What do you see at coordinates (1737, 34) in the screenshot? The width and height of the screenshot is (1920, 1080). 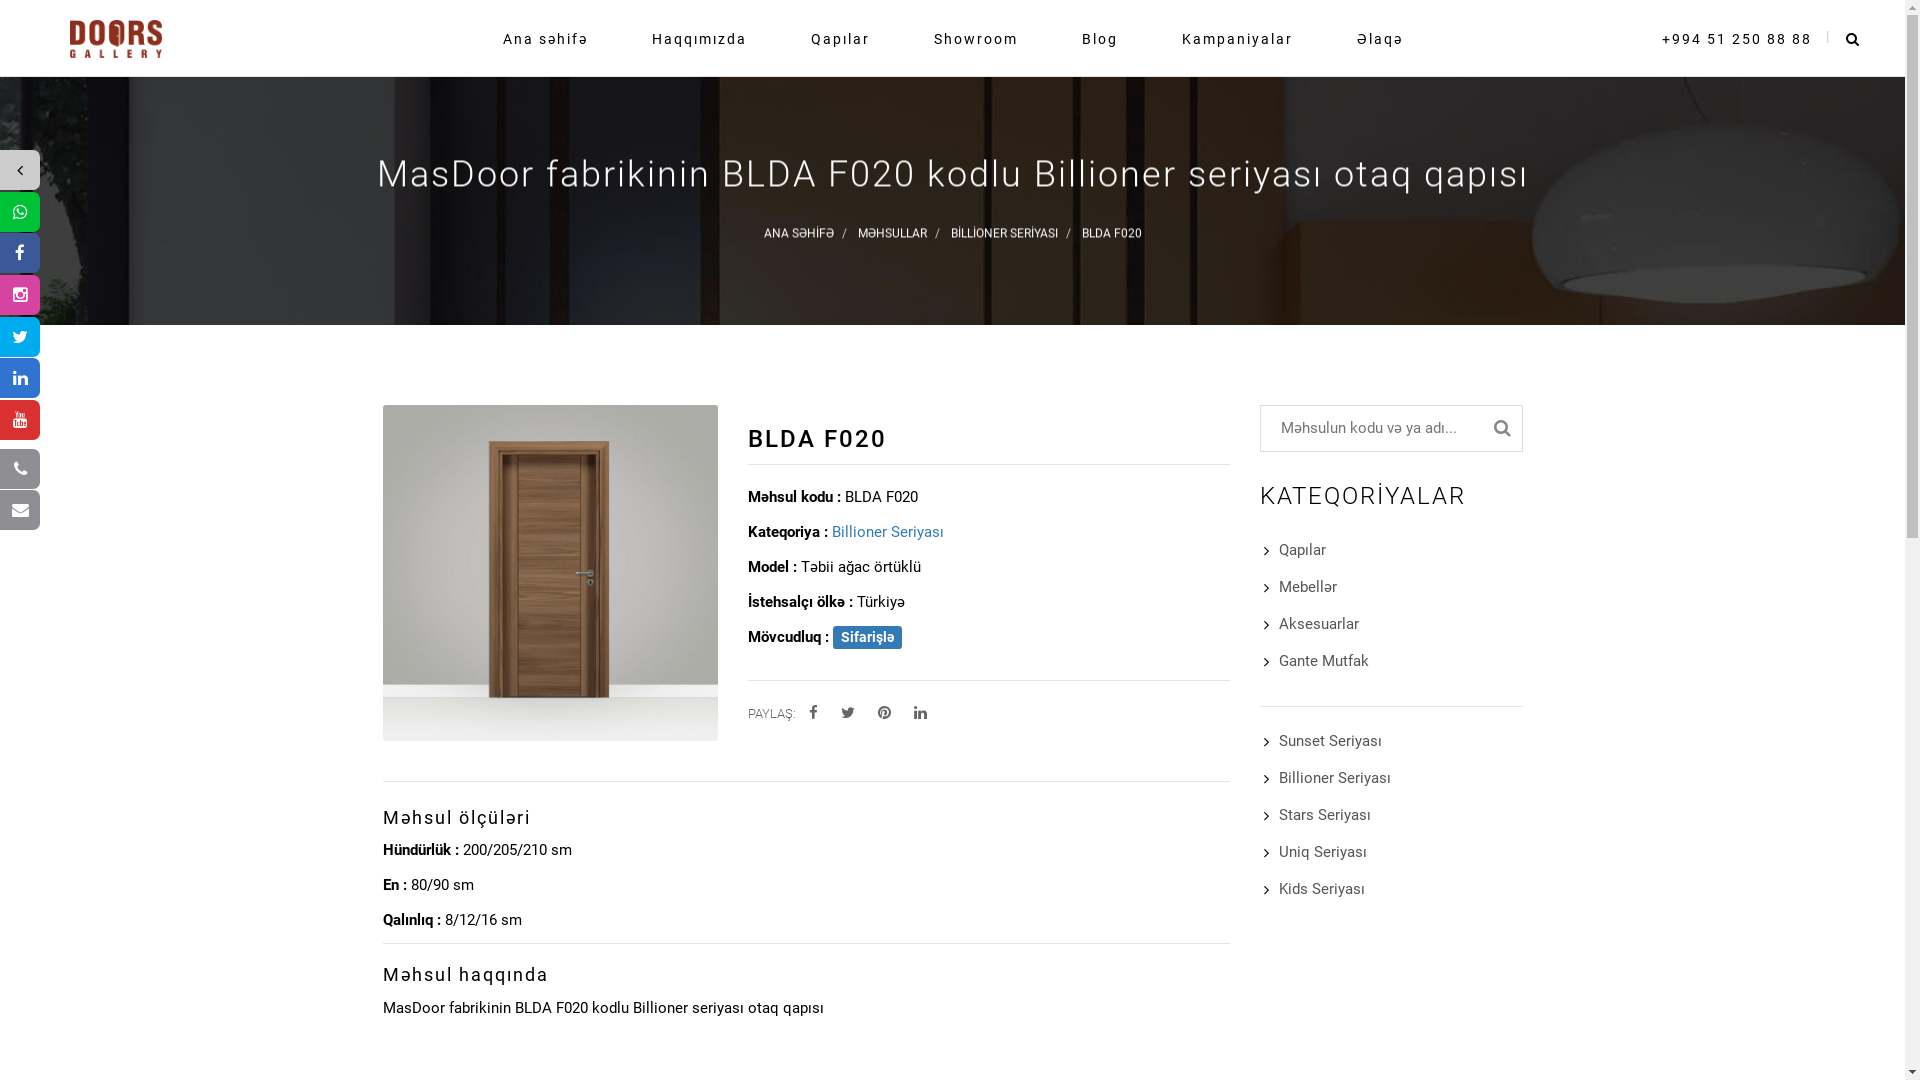 I see `+994 51 250 88 88` at bounding box center [1737, 34].